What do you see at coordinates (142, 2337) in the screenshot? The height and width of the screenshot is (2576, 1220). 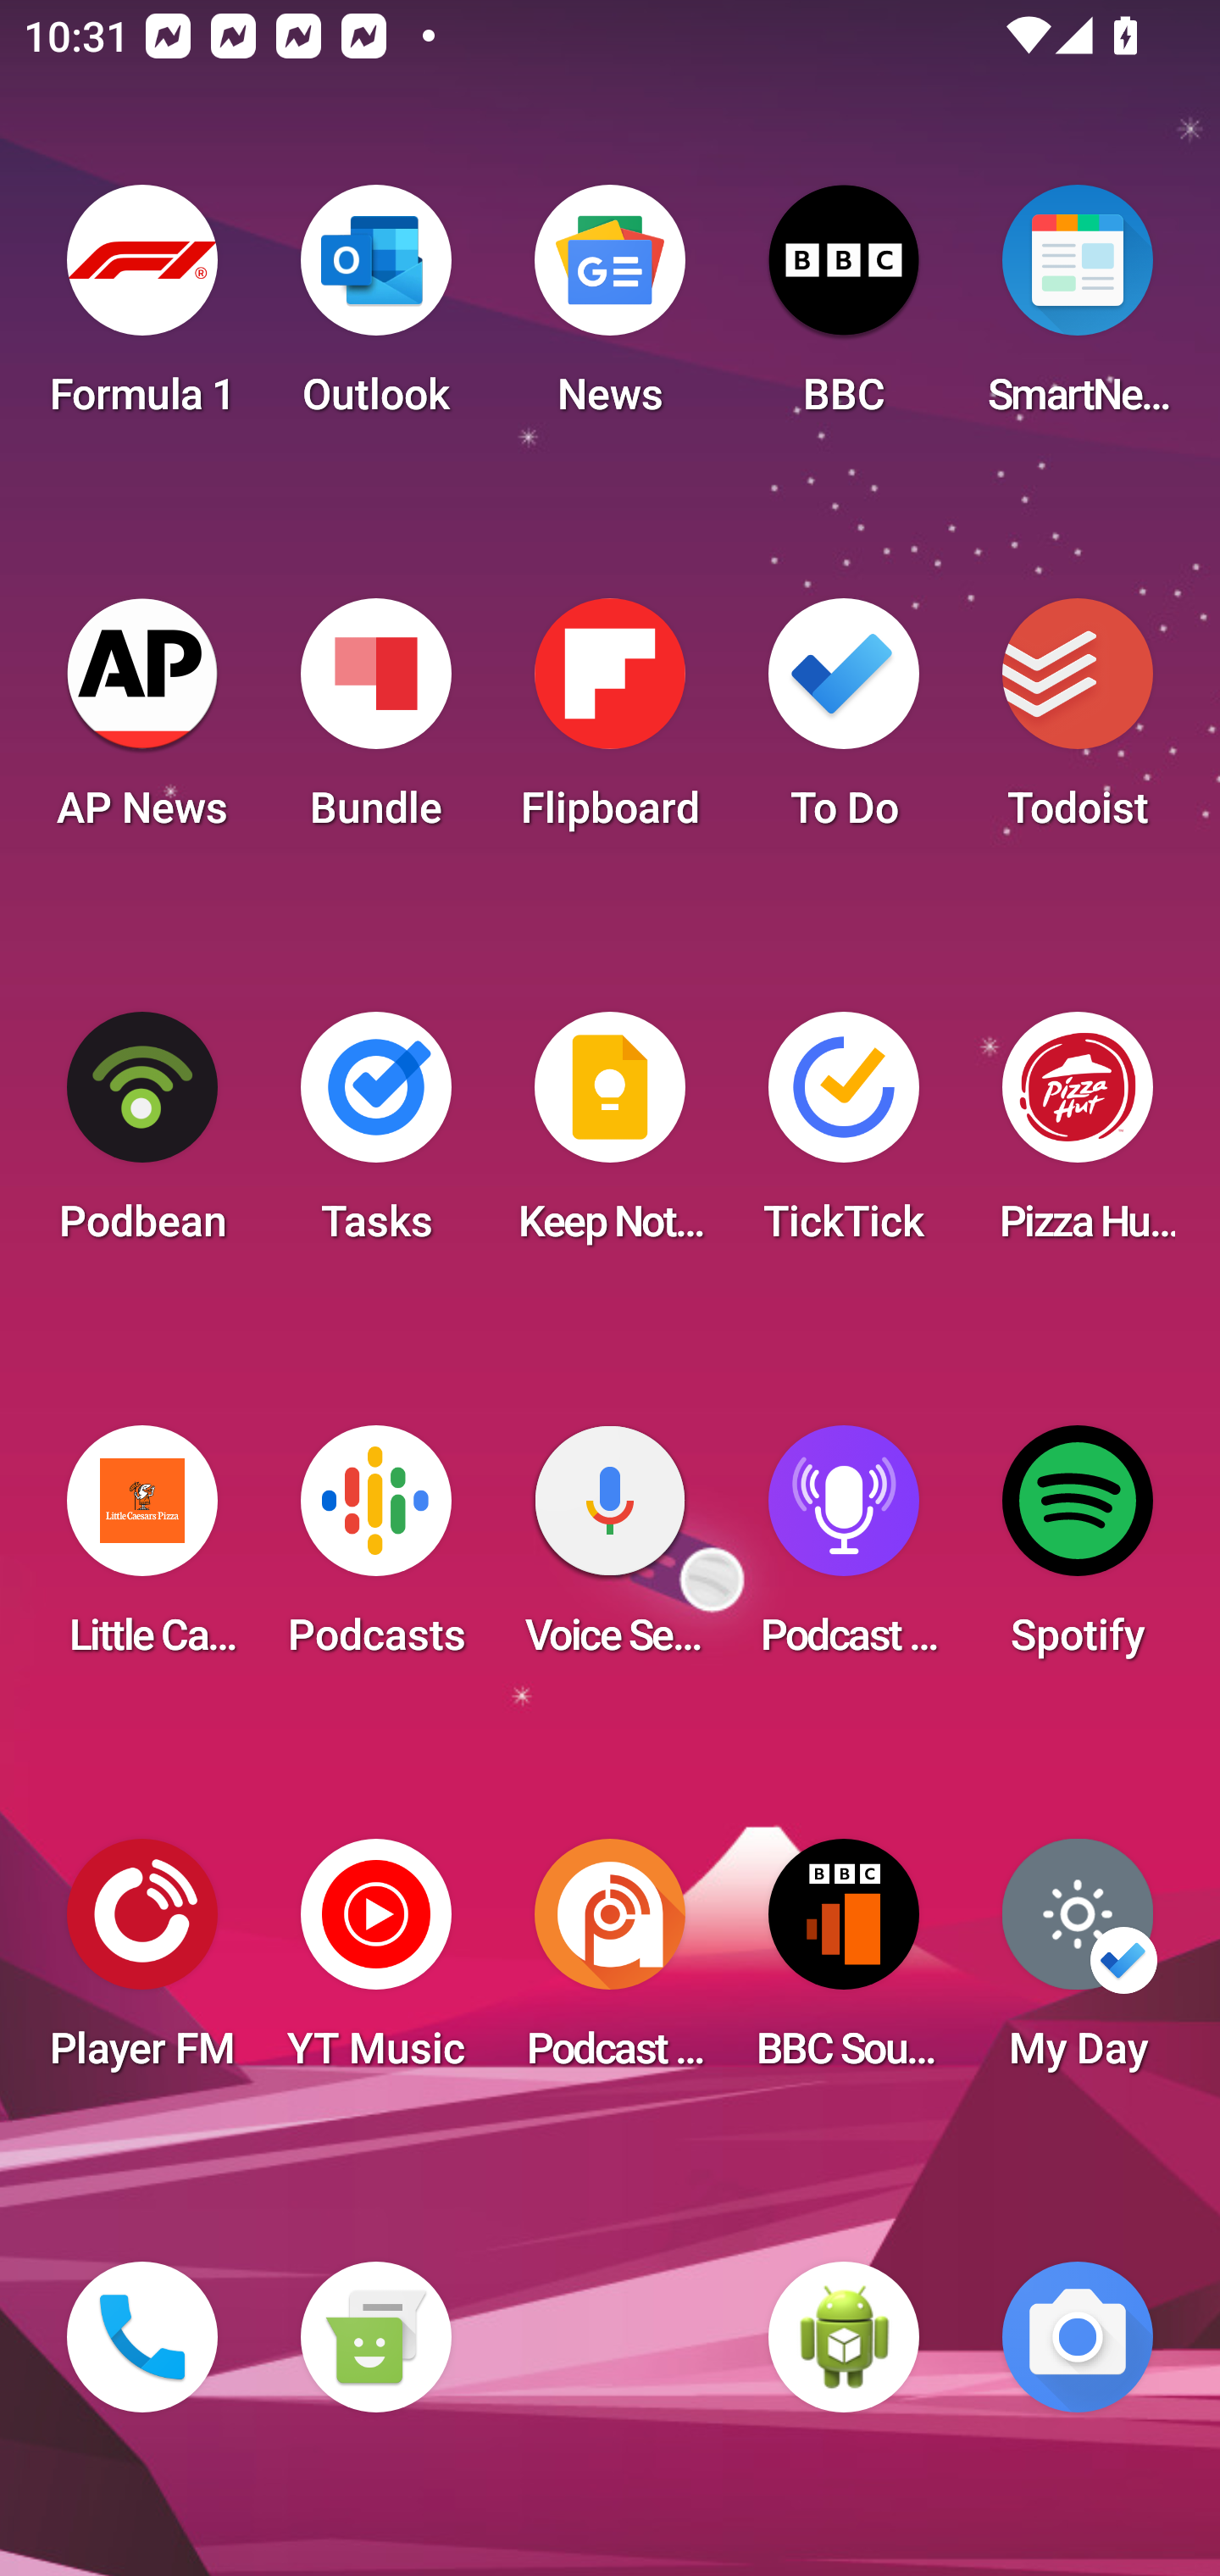 I see `Phone` at bounding box center [142, 2337].